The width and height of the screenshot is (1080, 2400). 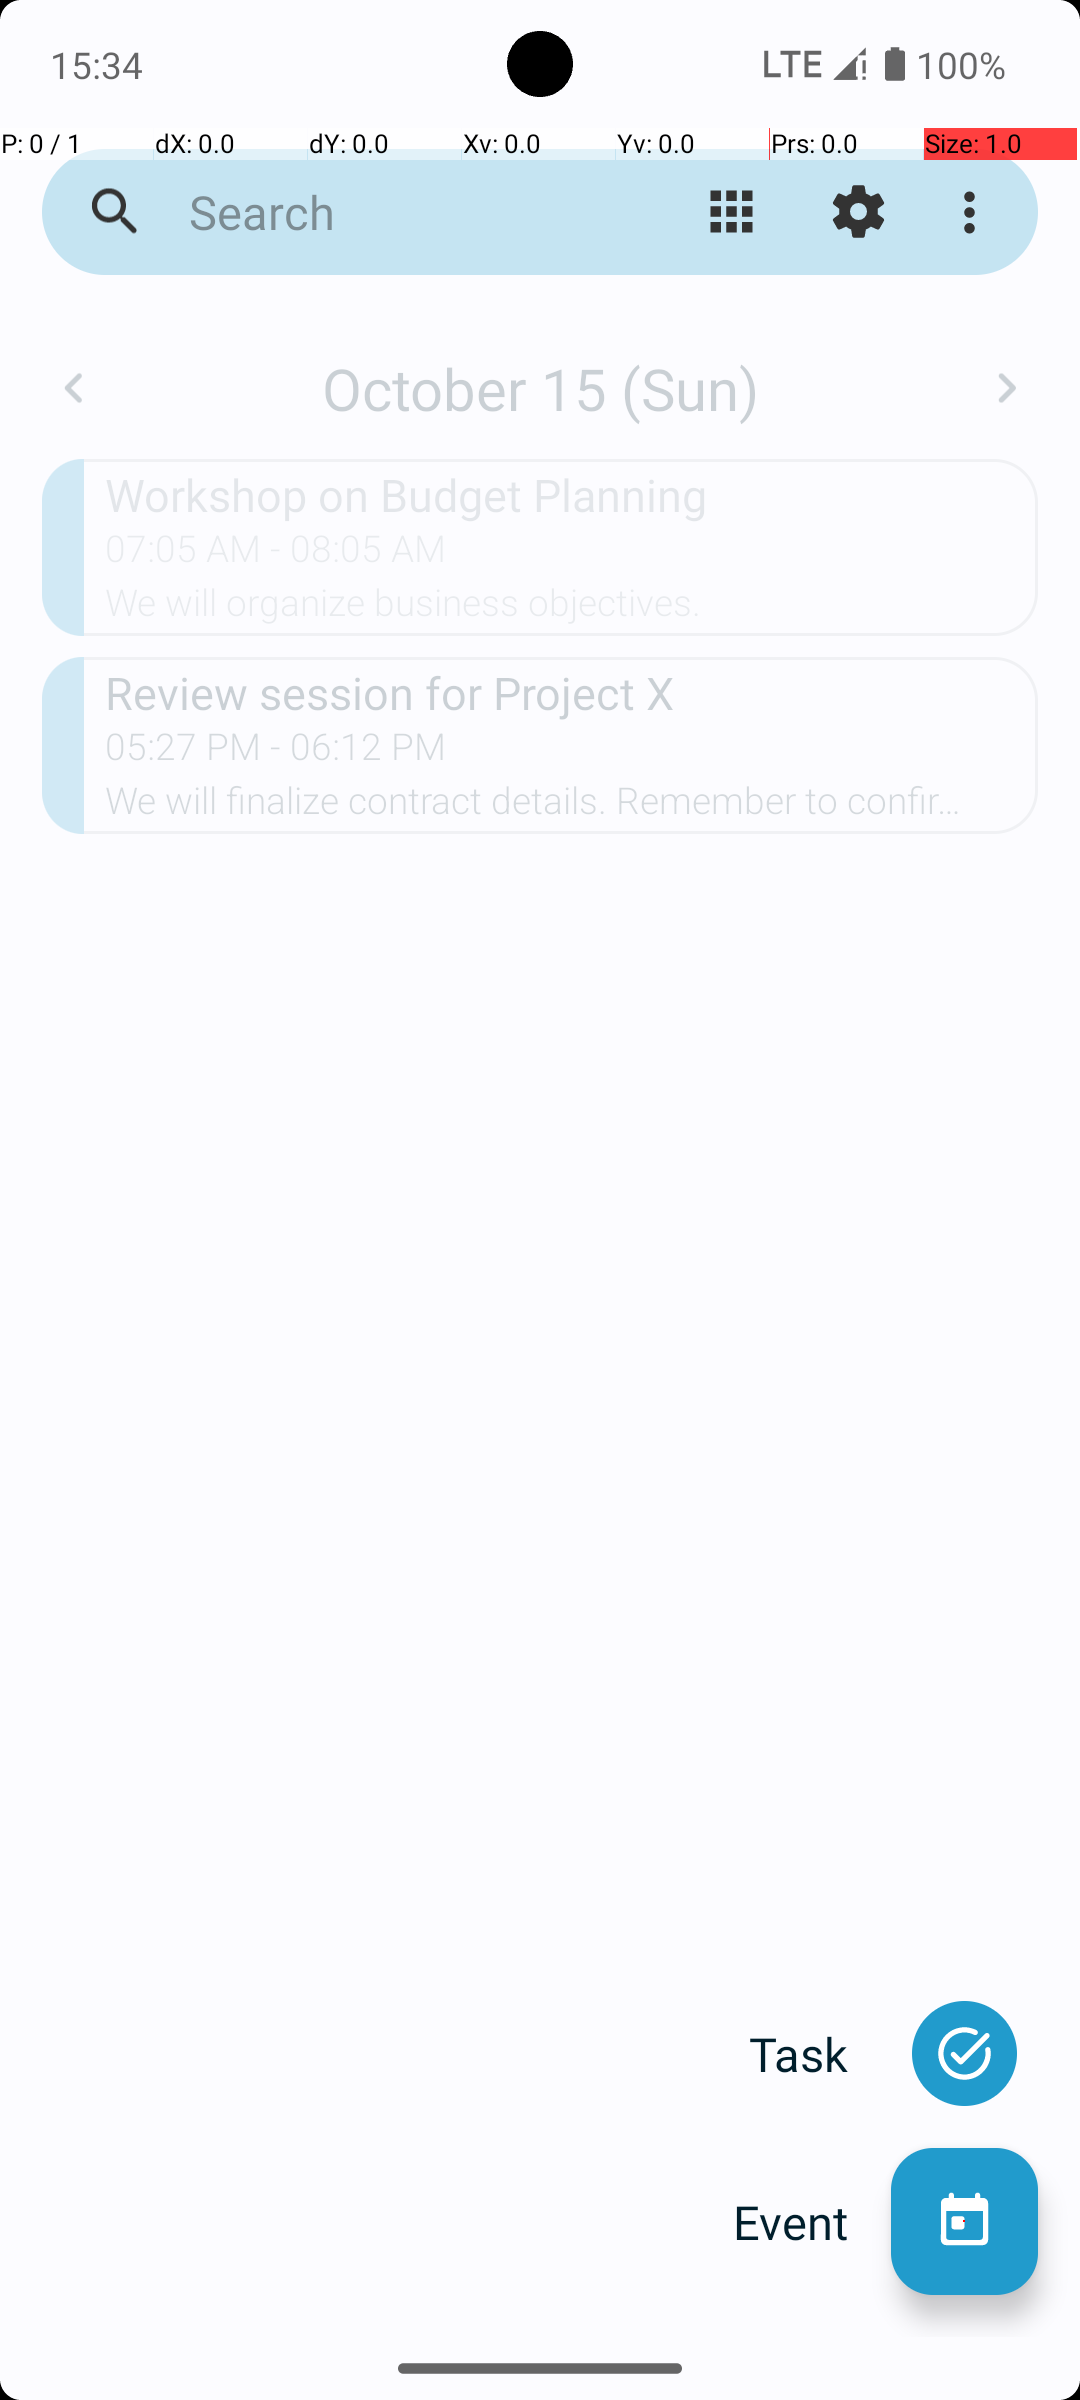 I want to click on 07:05 AM - 08:05 AM, so click(x=276, y=555).